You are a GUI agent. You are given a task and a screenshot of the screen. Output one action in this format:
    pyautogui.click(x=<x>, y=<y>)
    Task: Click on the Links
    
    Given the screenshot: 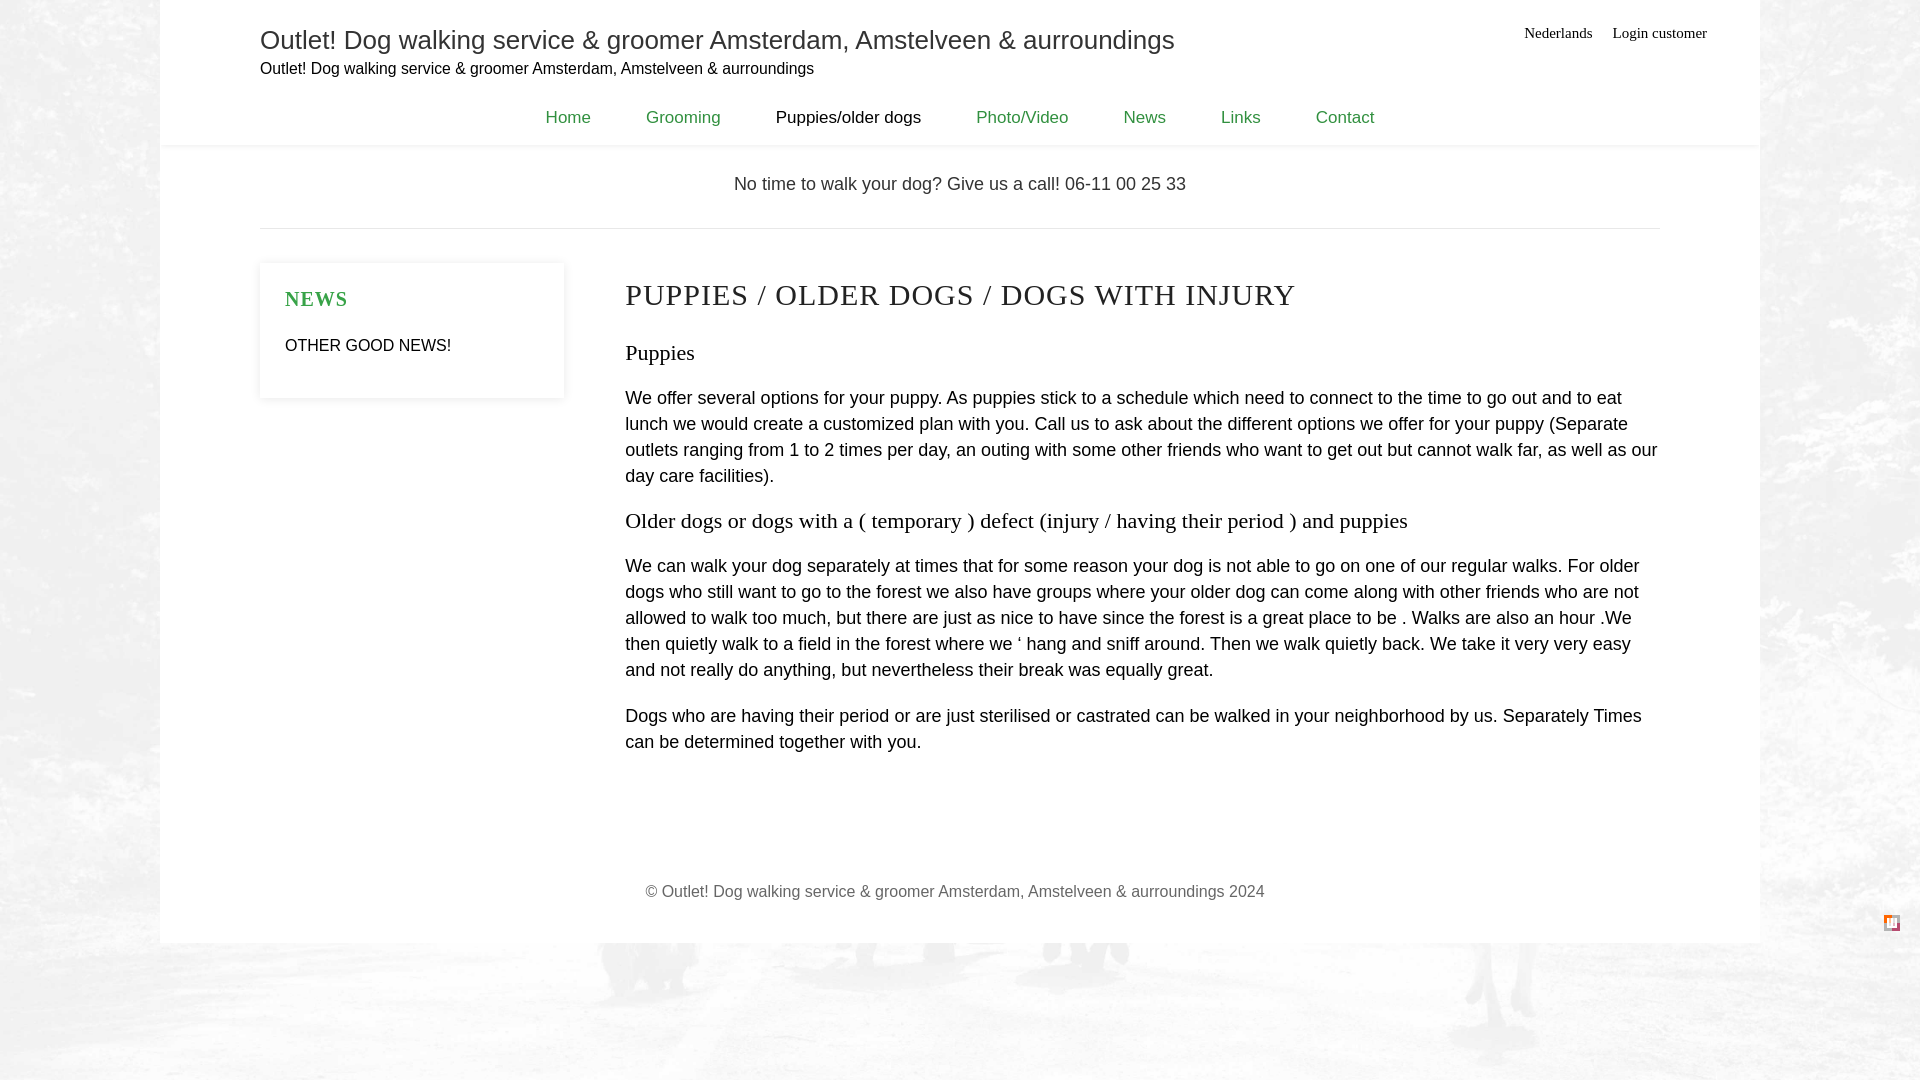 What is the action you would take?
    pyautogui.click(x=1241, y=117)
    